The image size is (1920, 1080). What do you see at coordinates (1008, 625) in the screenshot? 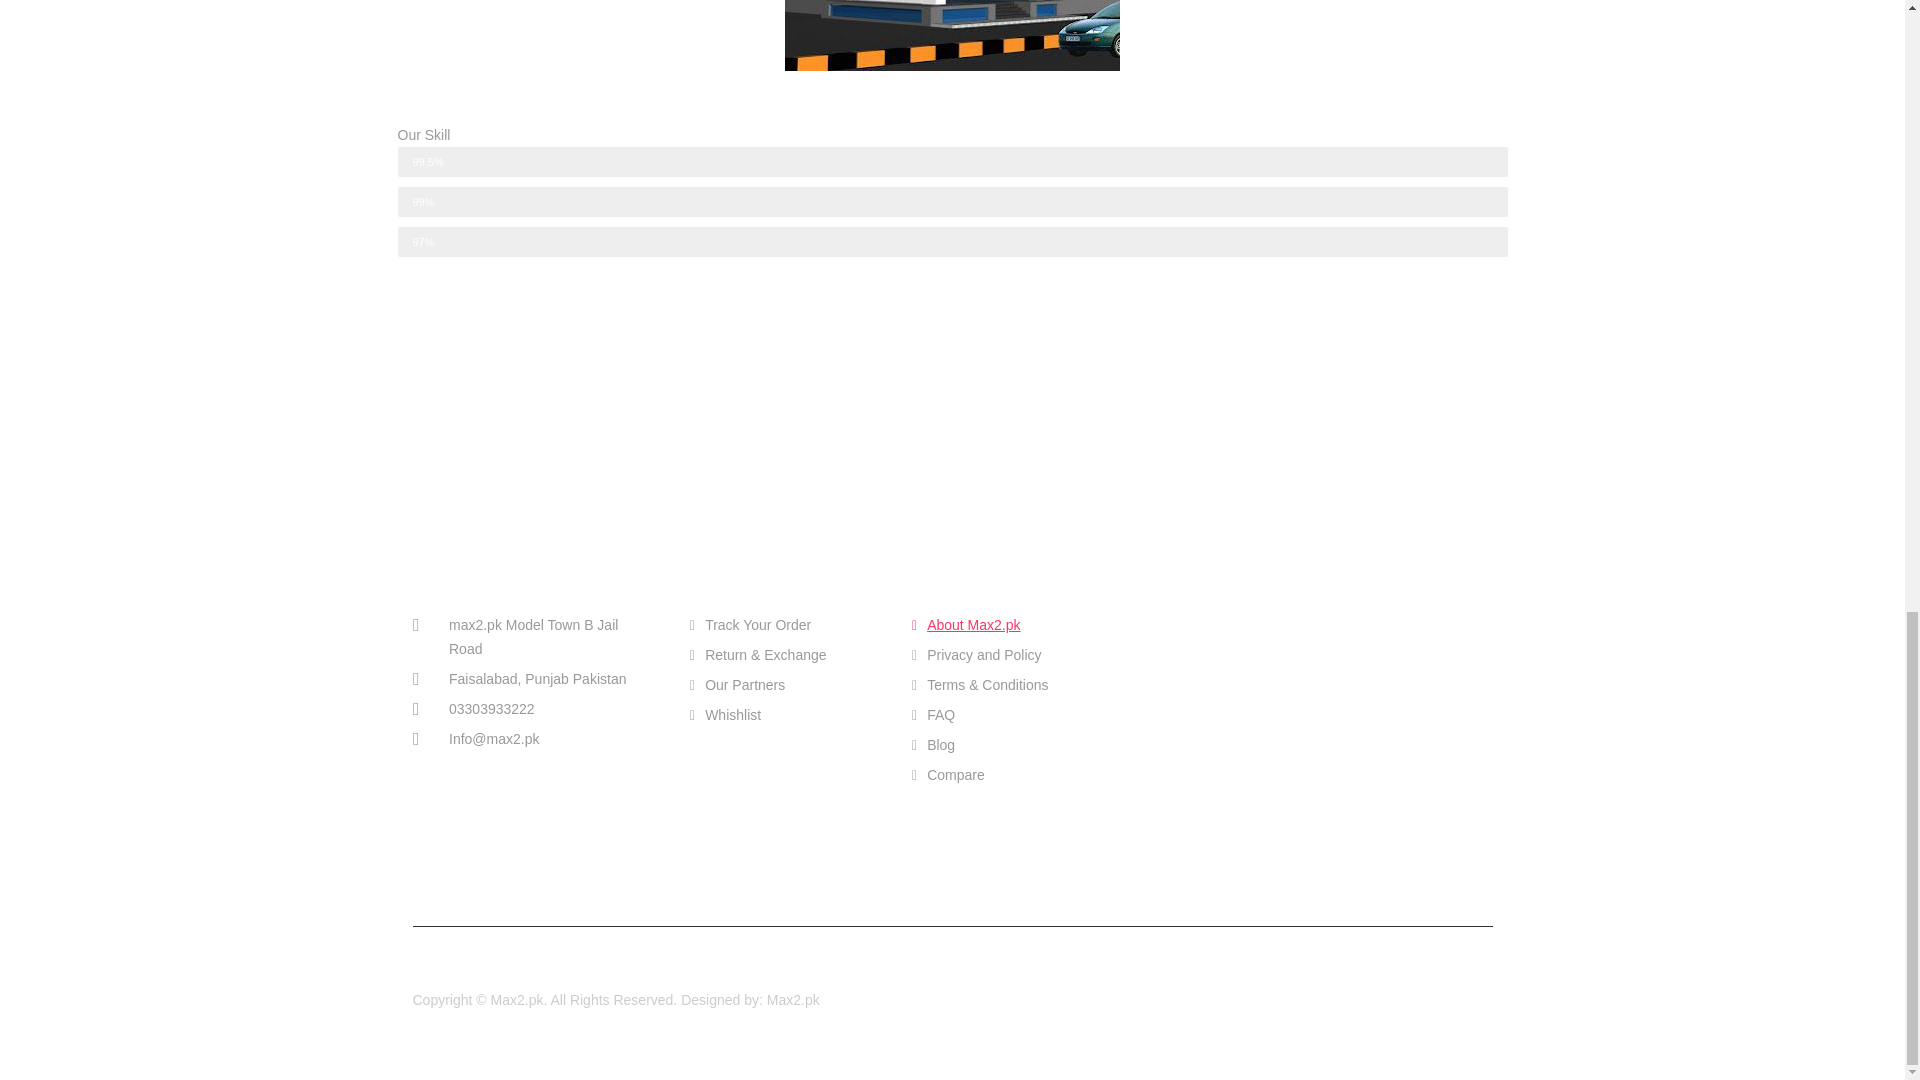
I see `About Max2.pk` at bounding box center [1008, 625].